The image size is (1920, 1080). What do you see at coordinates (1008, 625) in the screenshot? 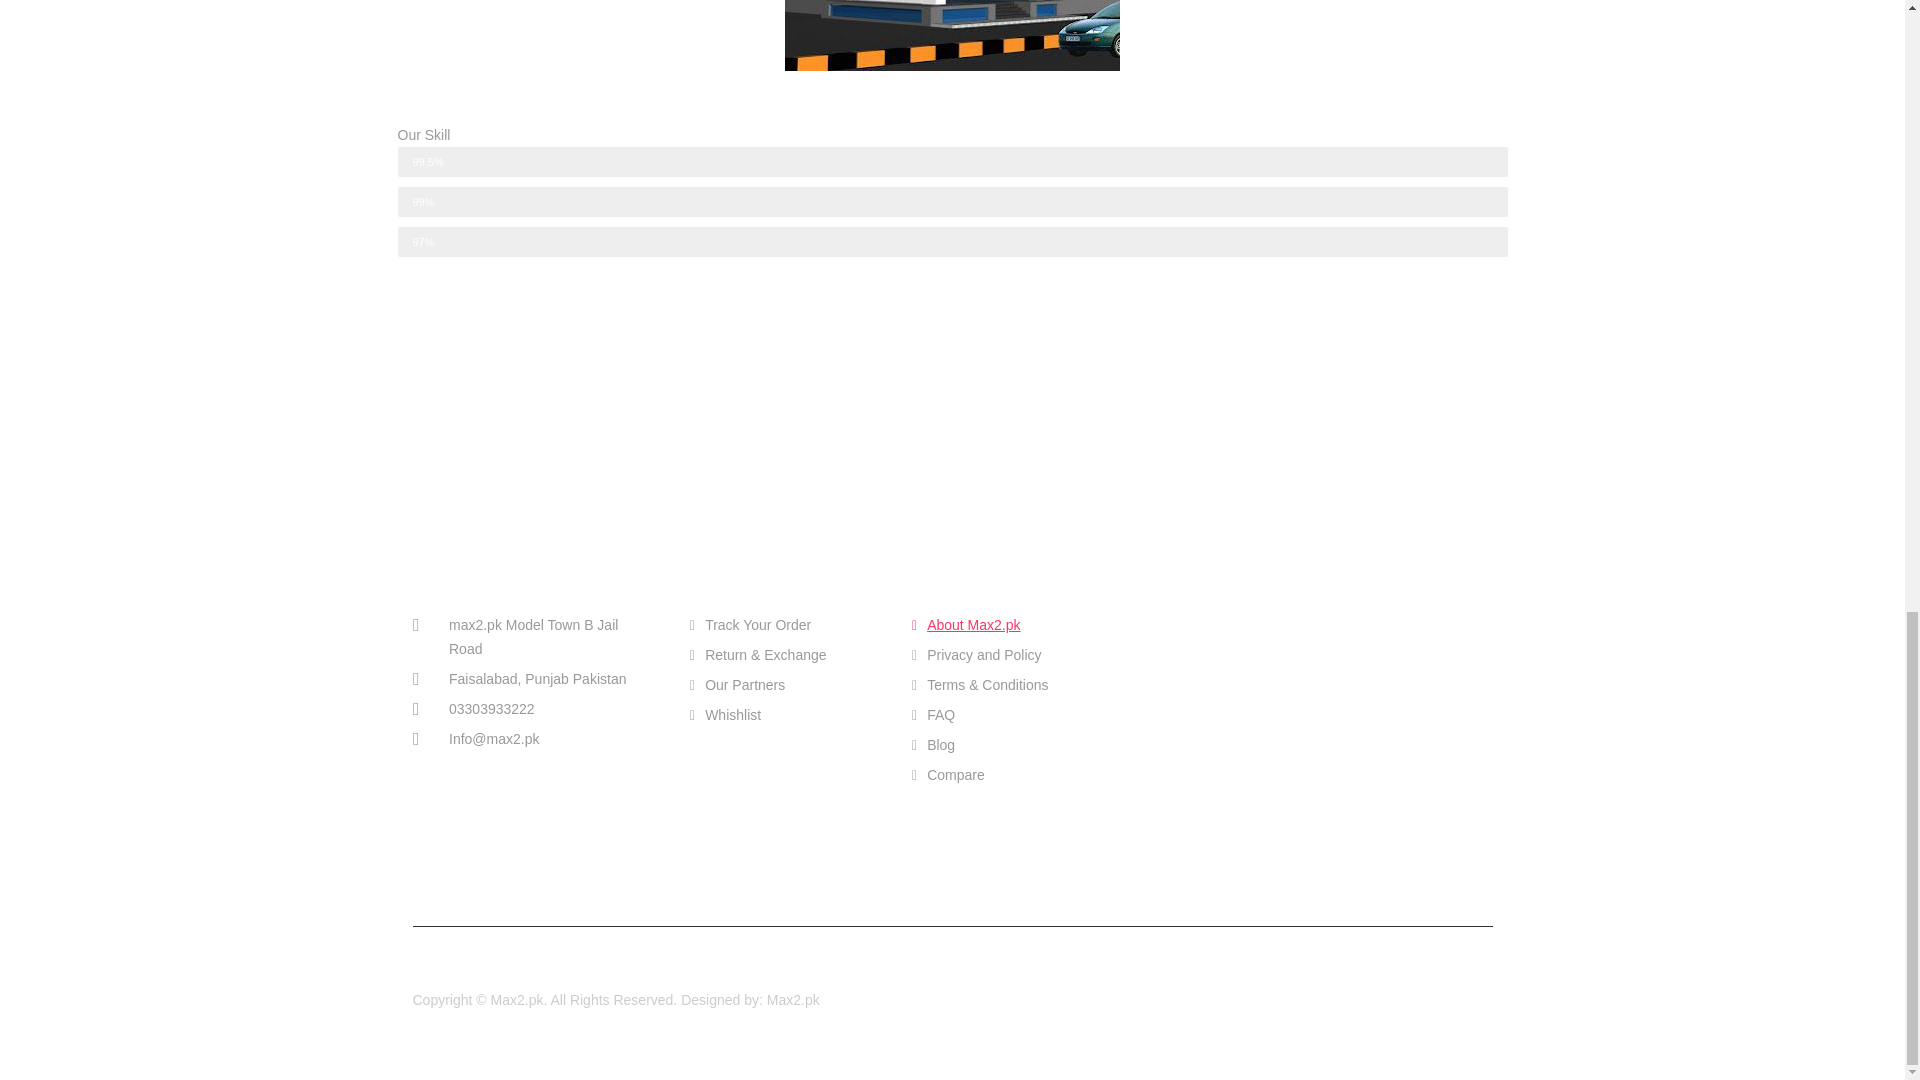
I see `About Max2.pk` at bounding box center [1008, 625].